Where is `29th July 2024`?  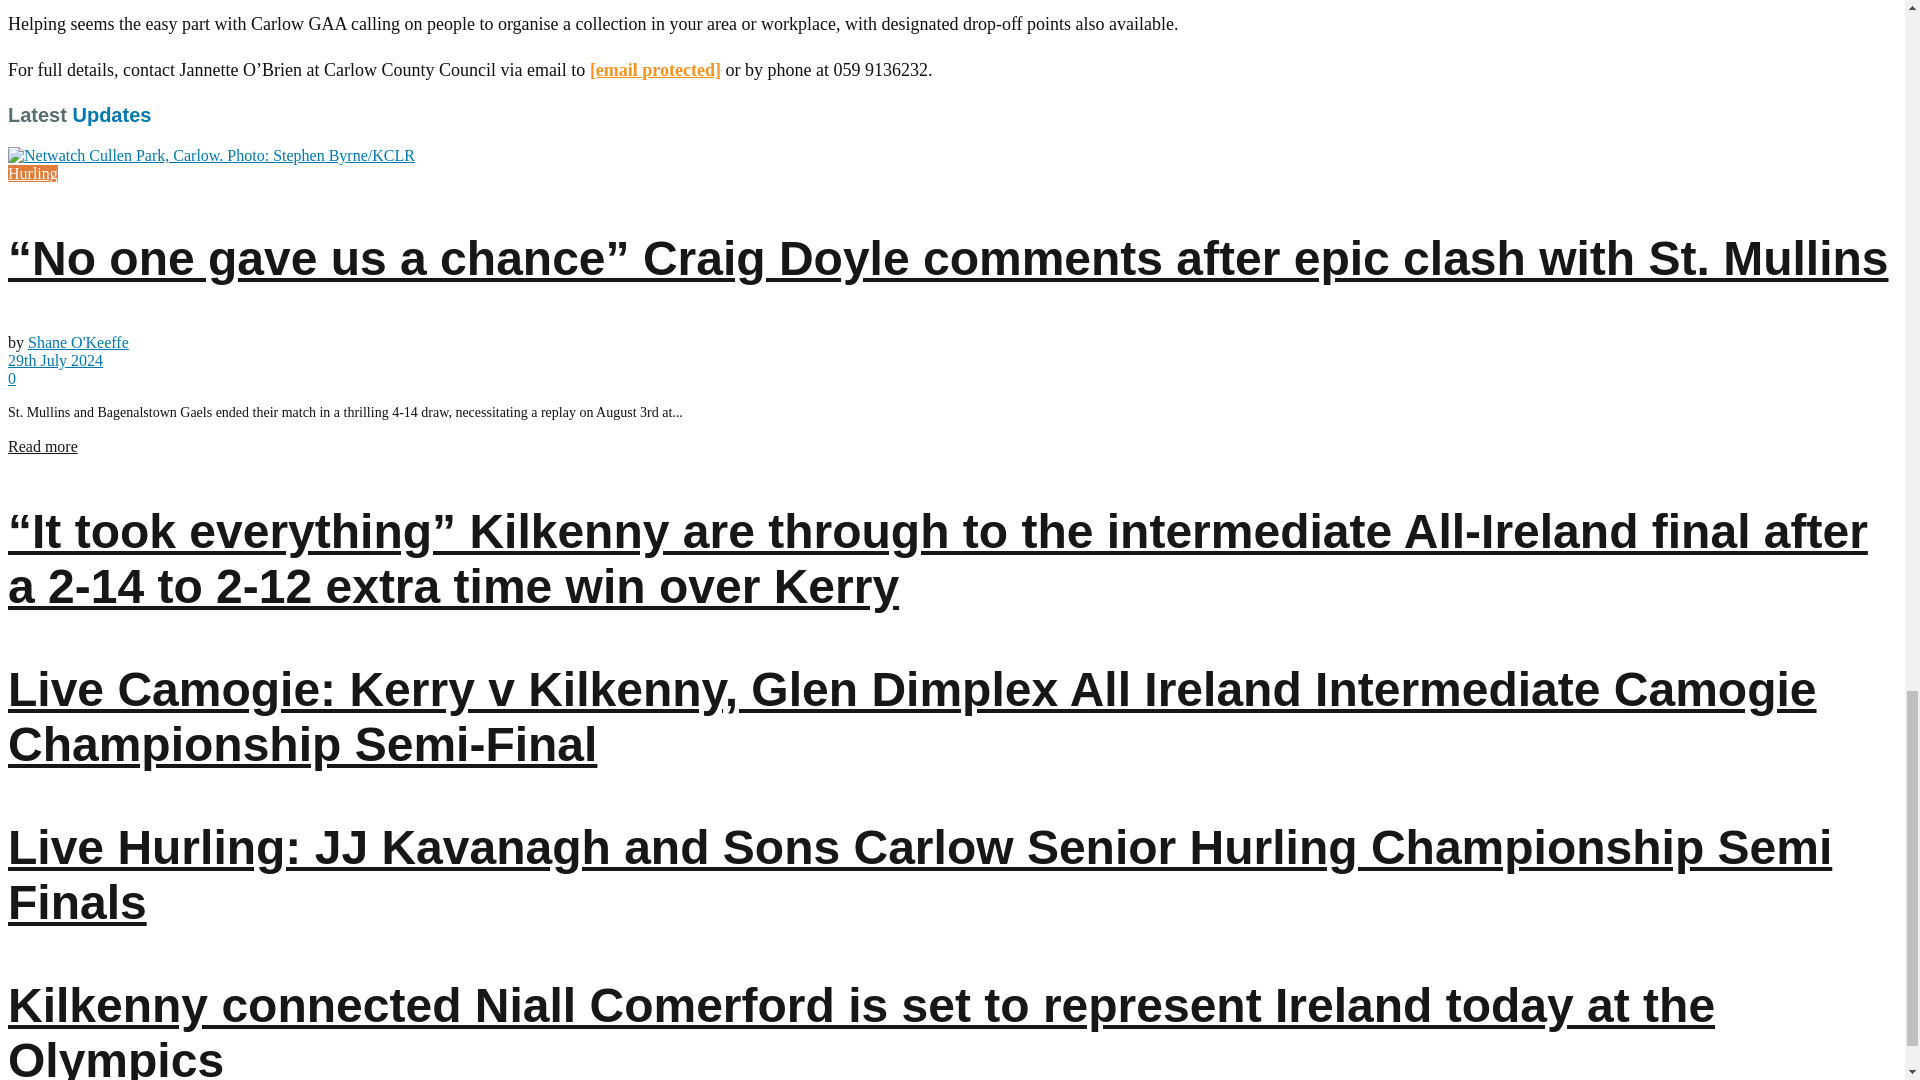 29th July 2024 is located at coordinates (55, 360).